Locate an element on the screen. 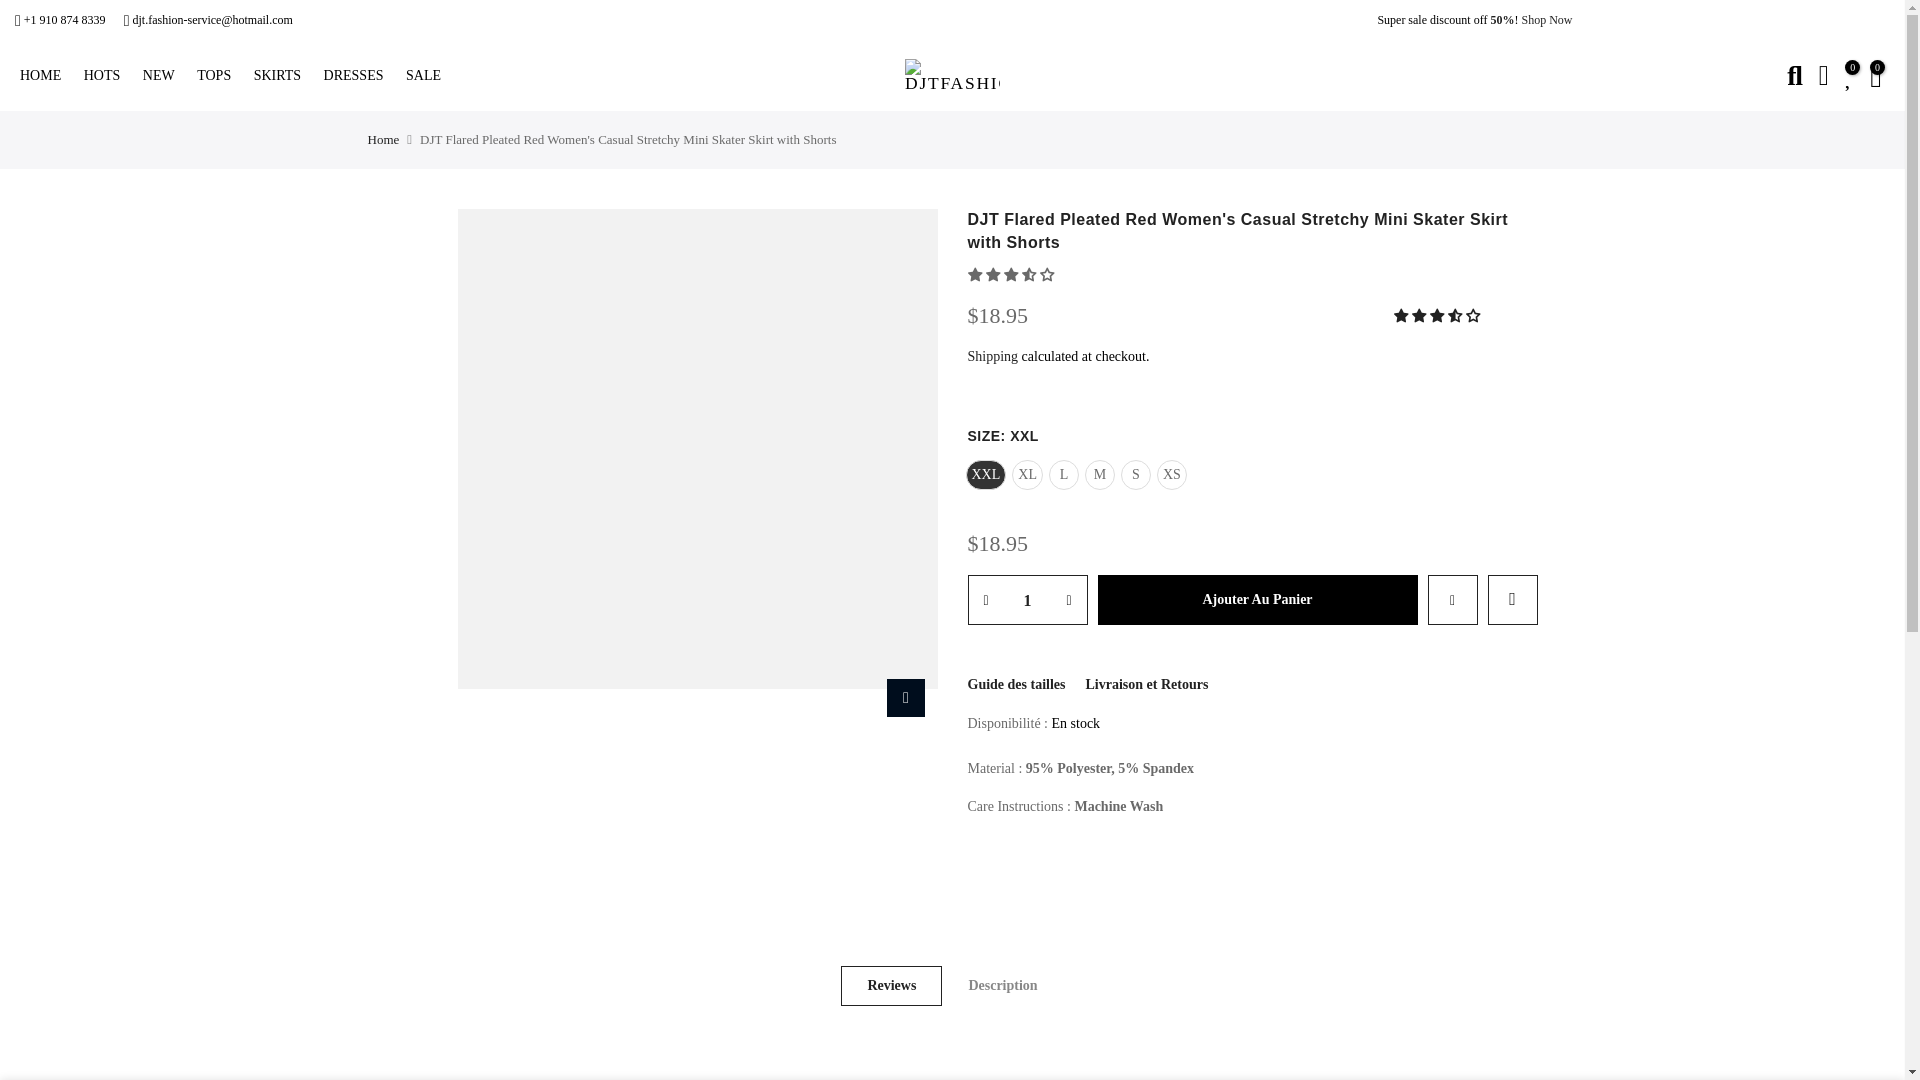 Image resolution: width=1920 pixels, height=1080 pixels. DRESSES is located at coordinates (360, 76).